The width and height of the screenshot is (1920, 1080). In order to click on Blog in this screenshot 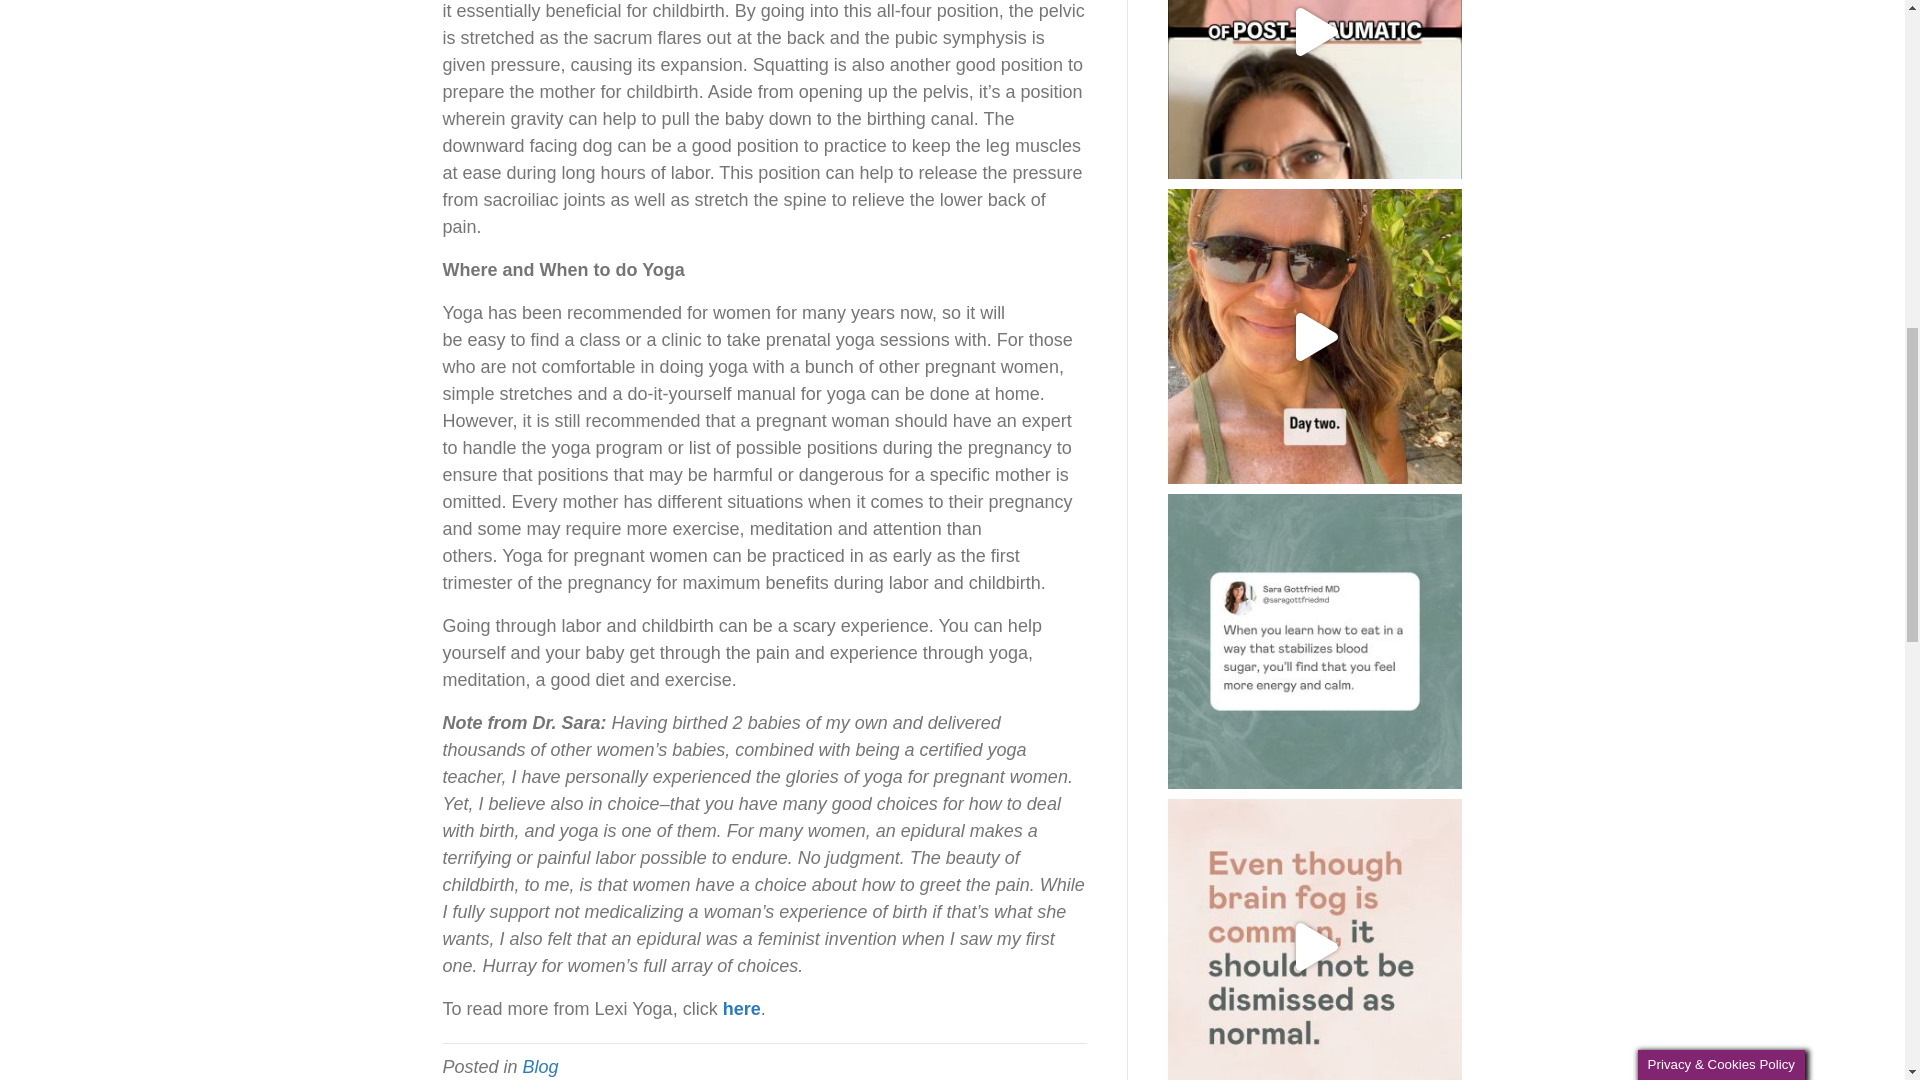, I will do `click(540, 1066)`.